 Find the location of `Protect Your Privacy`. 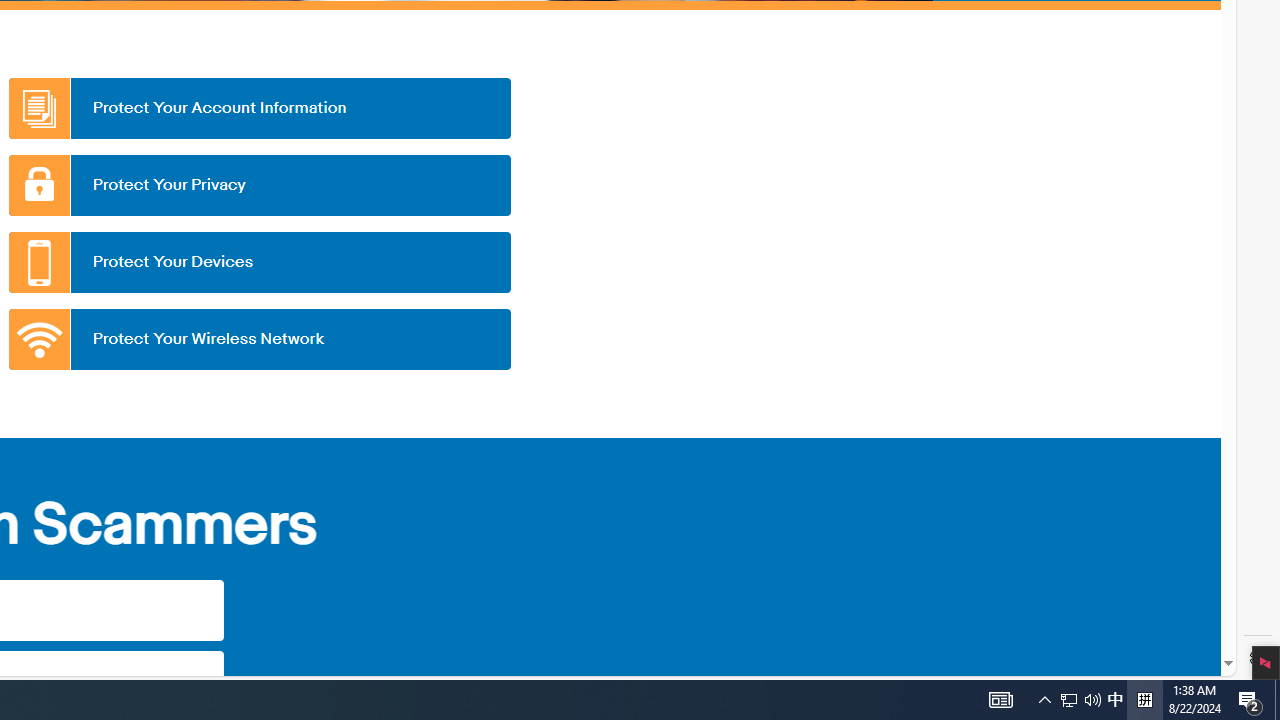

Protect Your Privacy is located at coordinates (259, 185).